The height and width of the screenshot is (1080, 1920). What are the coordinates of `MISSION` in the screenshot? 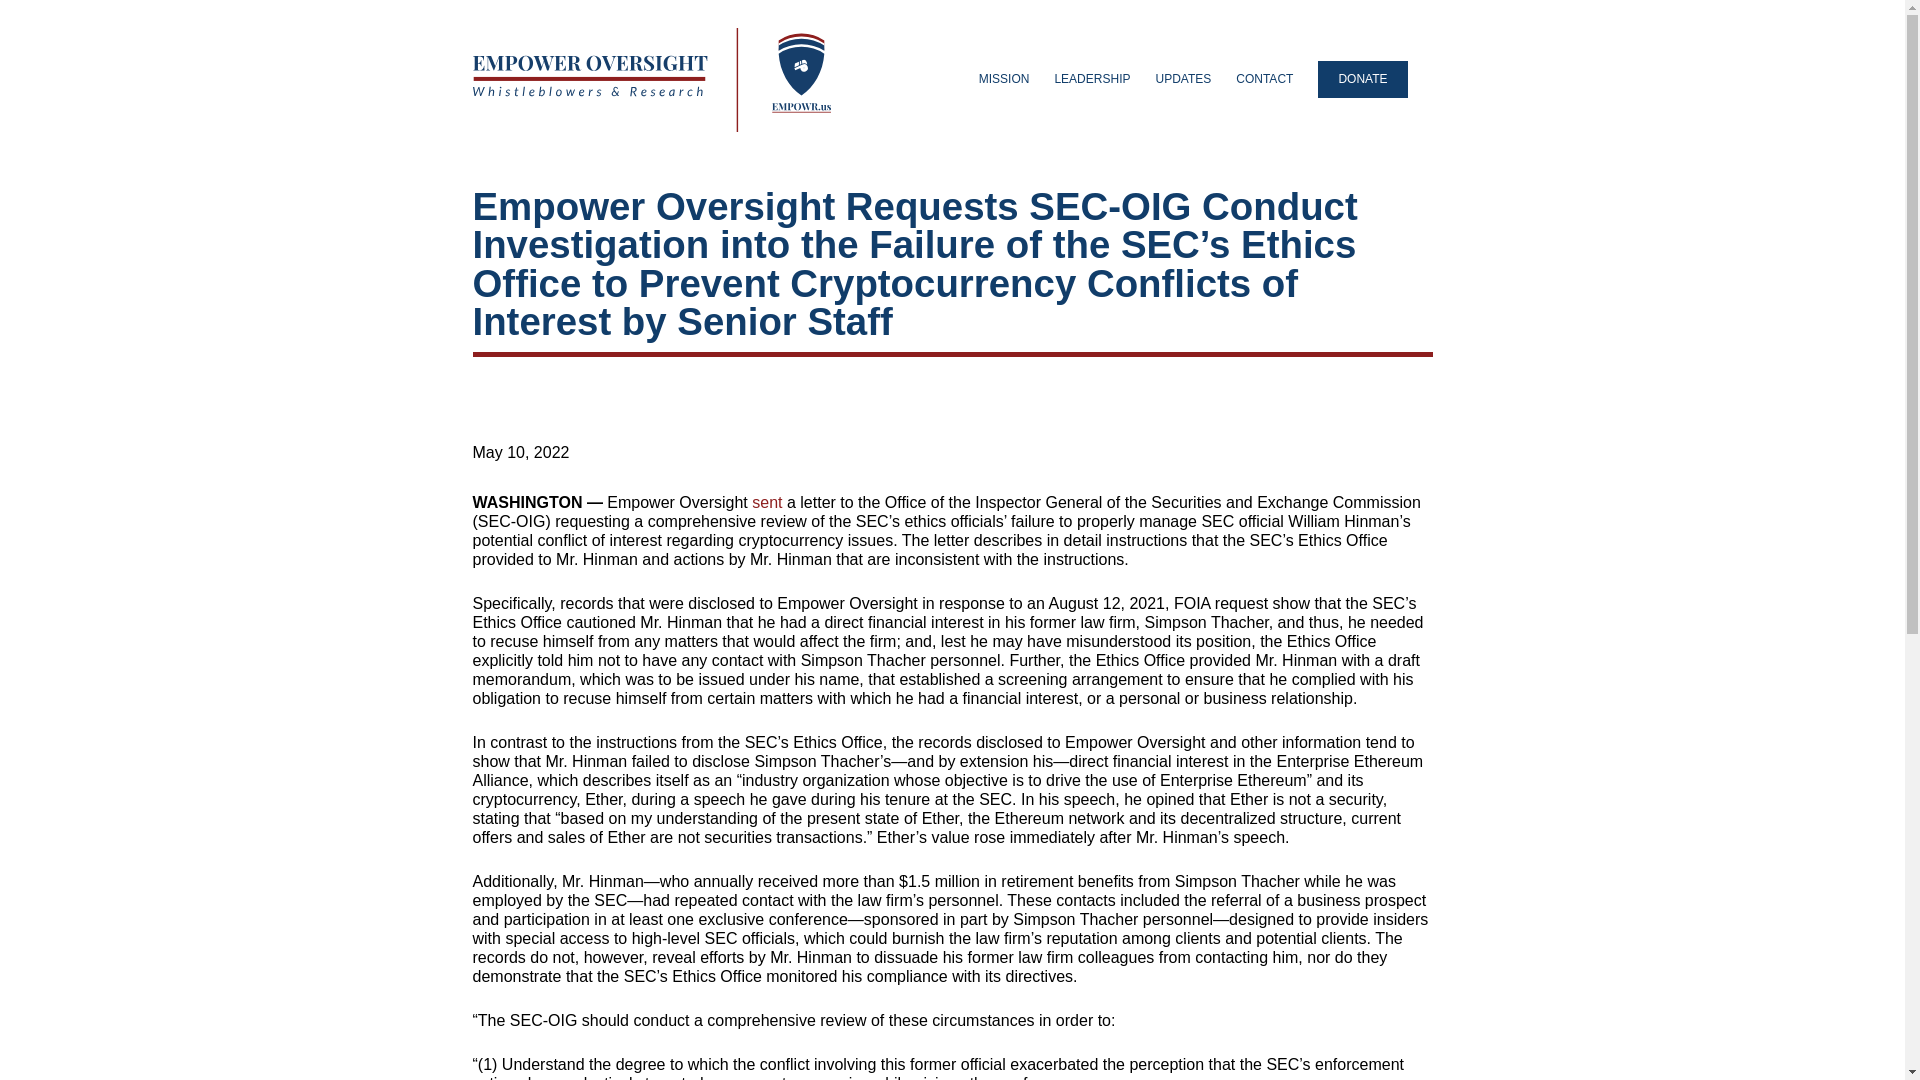 It's located at (1004, 79).